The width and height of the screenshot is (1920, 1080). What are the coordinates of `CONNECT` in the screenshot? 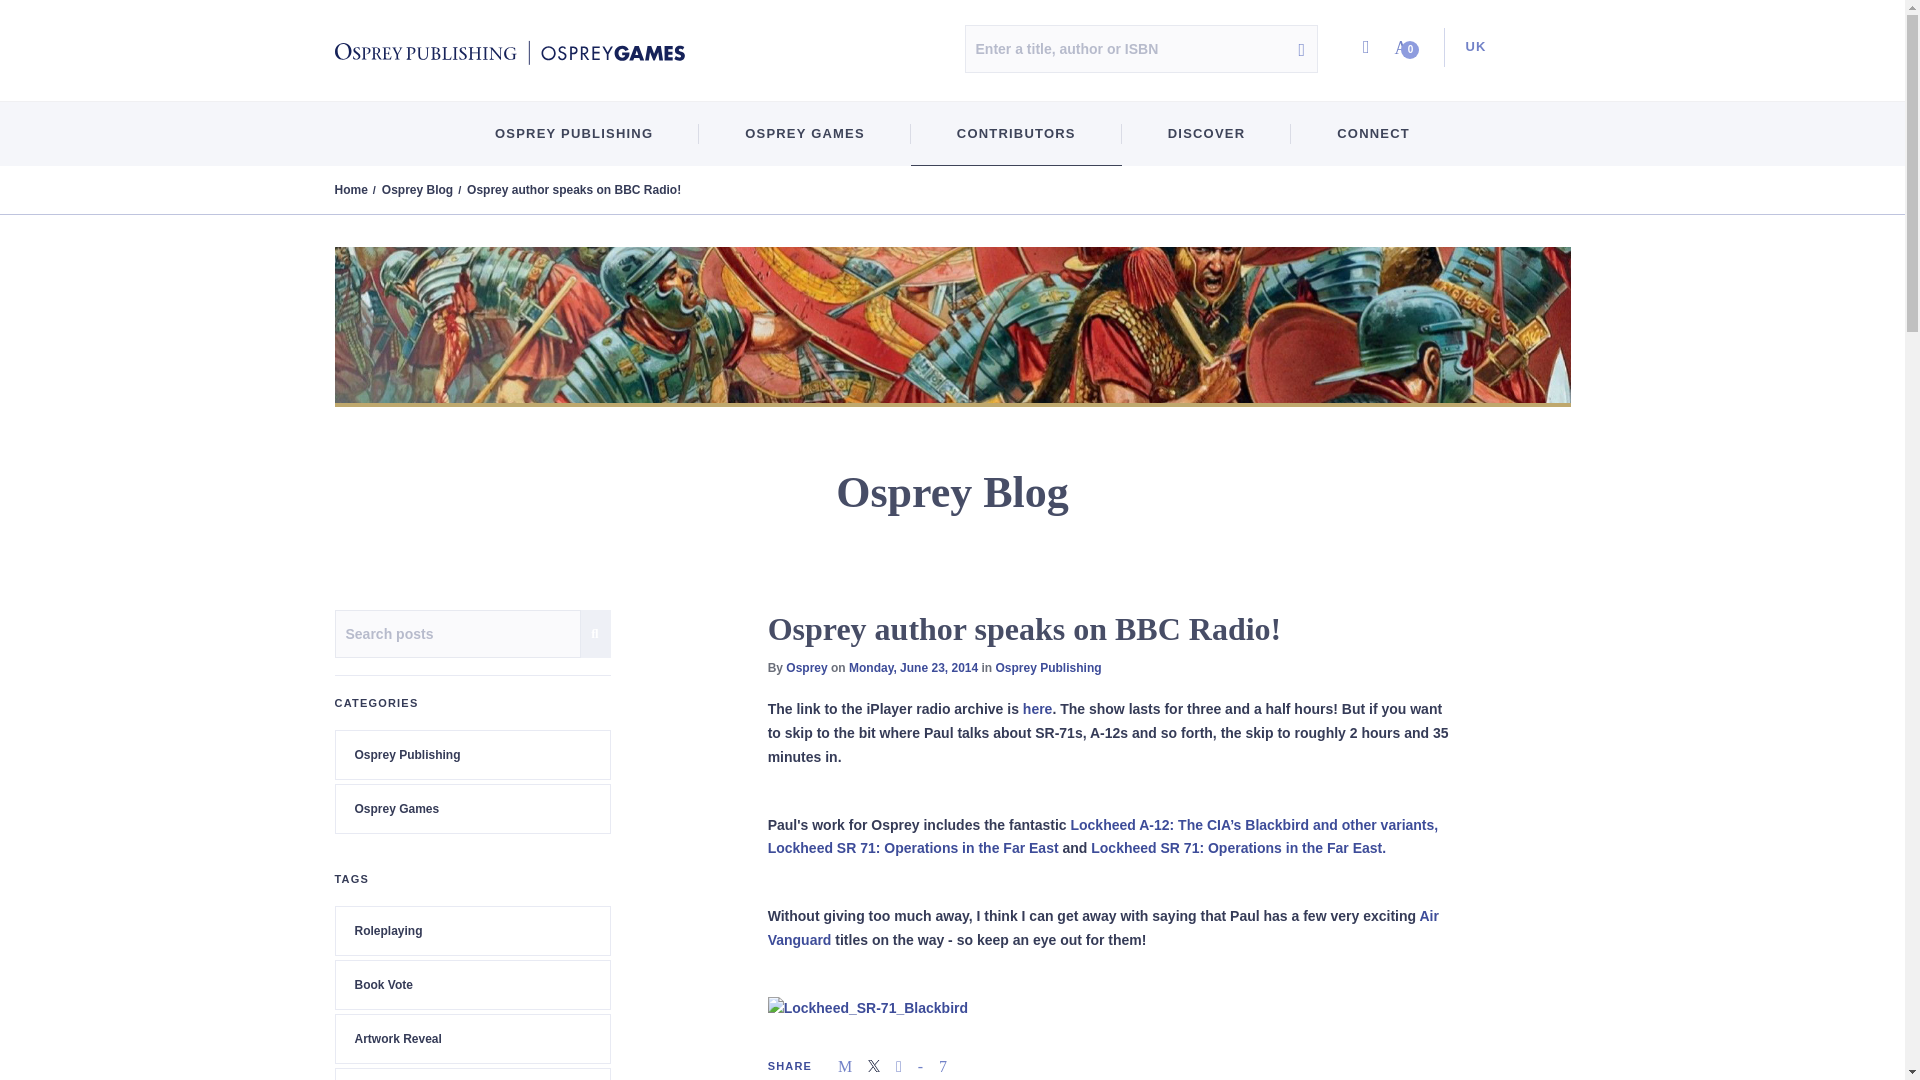 It's located at (1372, 134).